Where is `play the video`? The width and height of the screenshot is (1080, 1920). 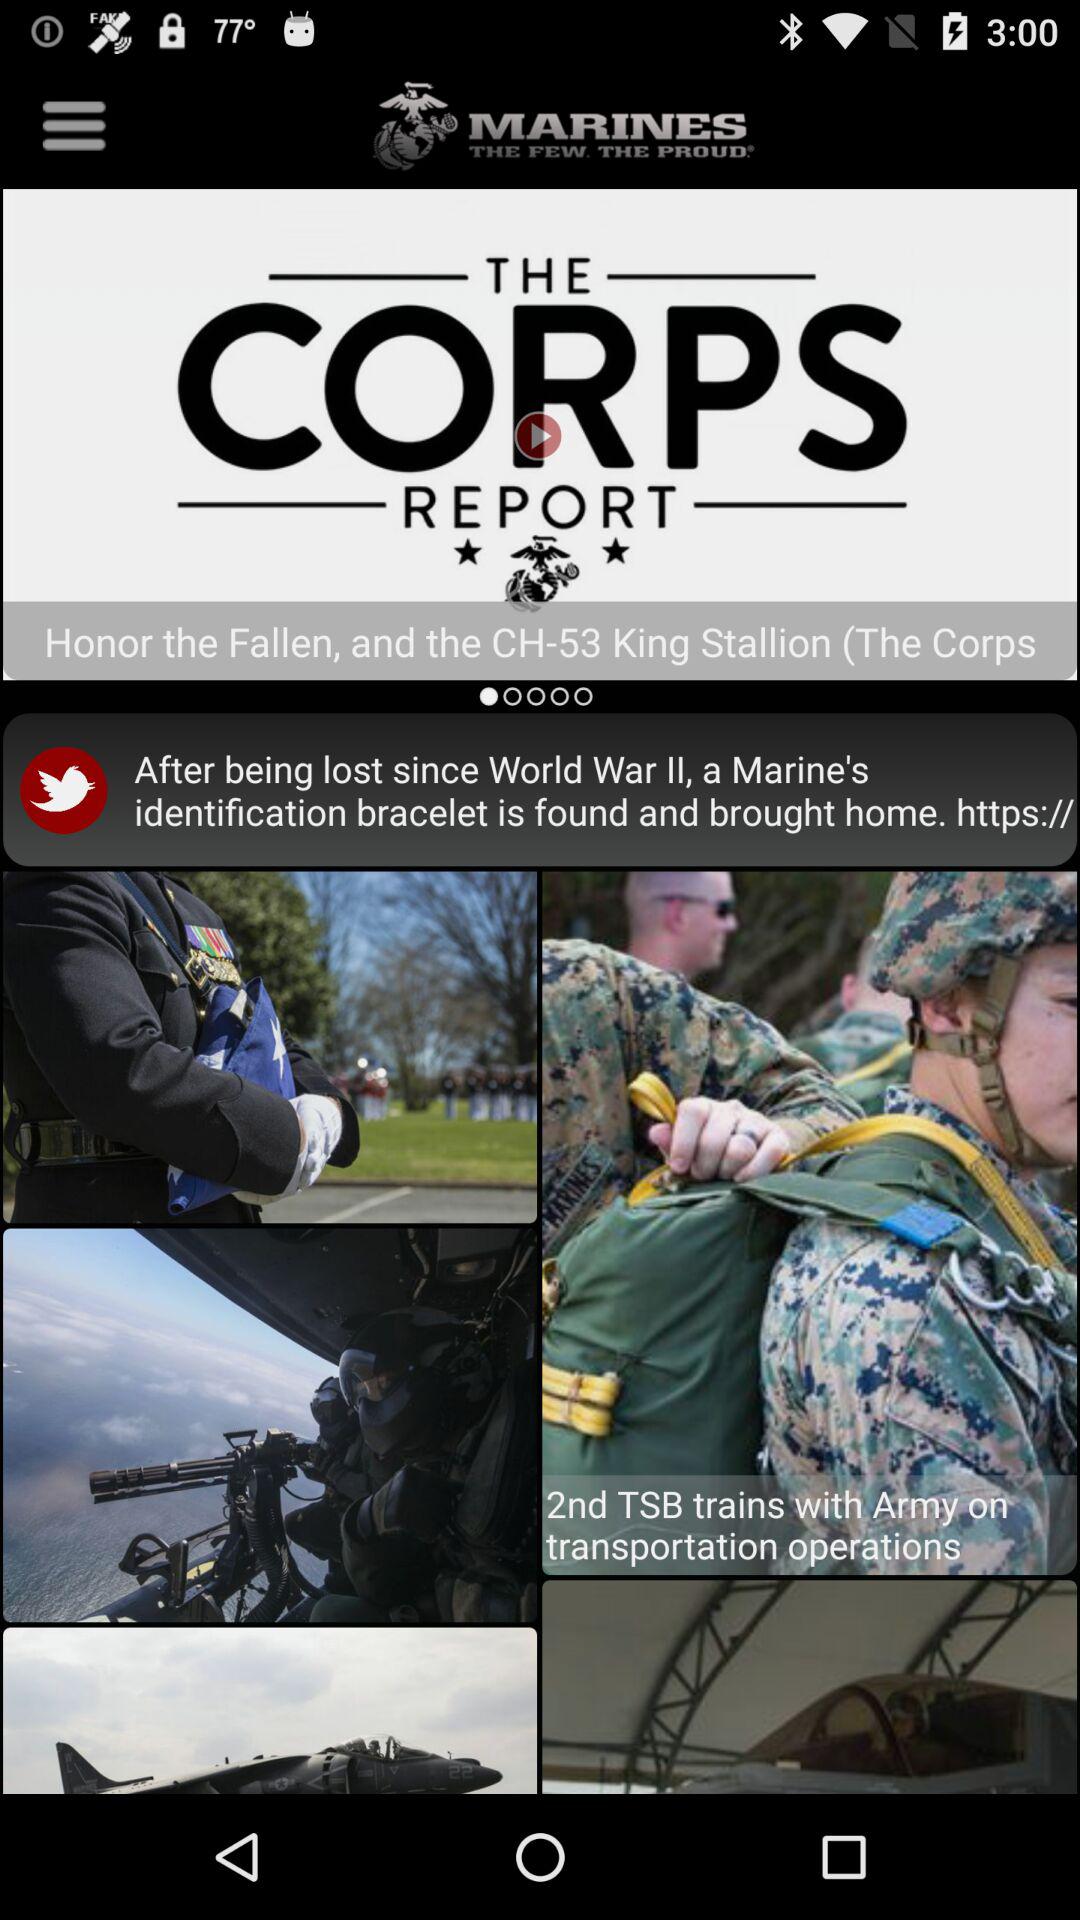 play the video is located at coordinates (540, 434).